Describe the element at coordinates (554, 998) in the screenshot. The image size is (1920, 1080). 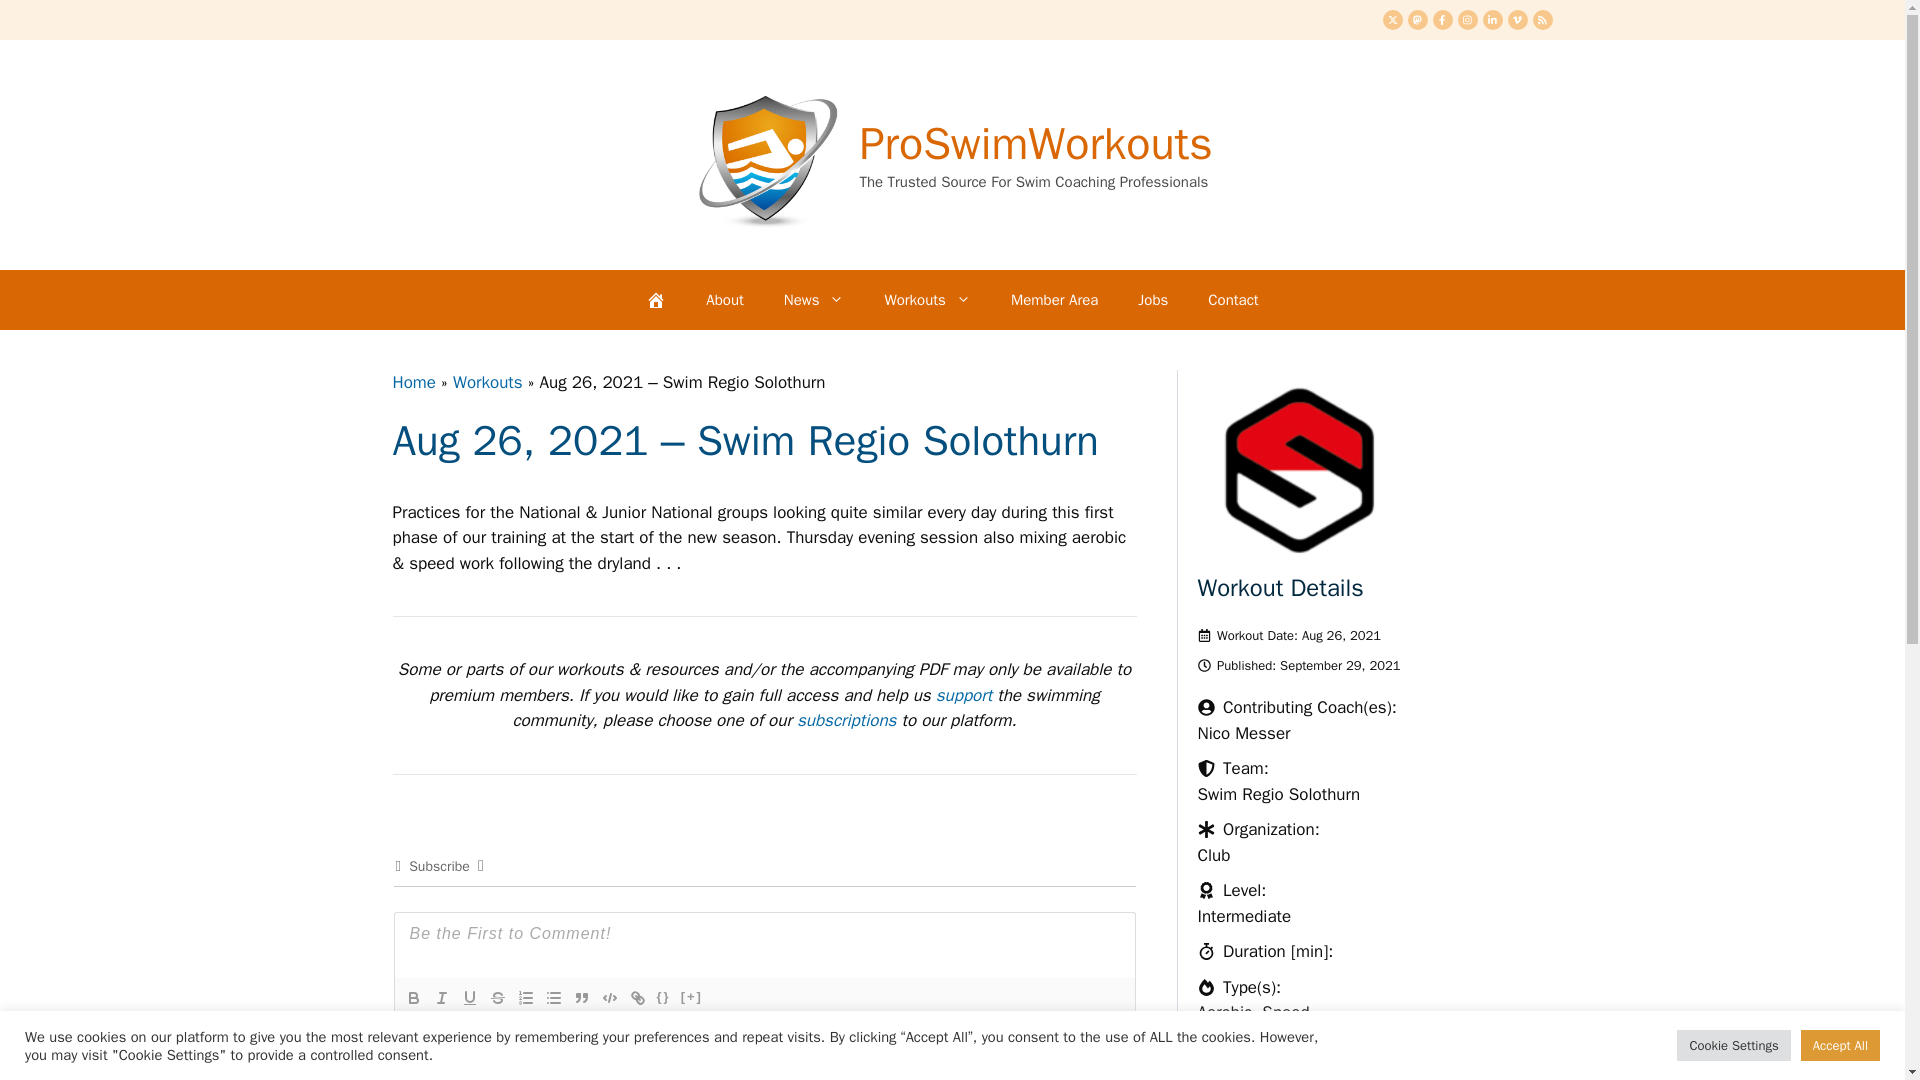
I see `Unordered List` at that location.